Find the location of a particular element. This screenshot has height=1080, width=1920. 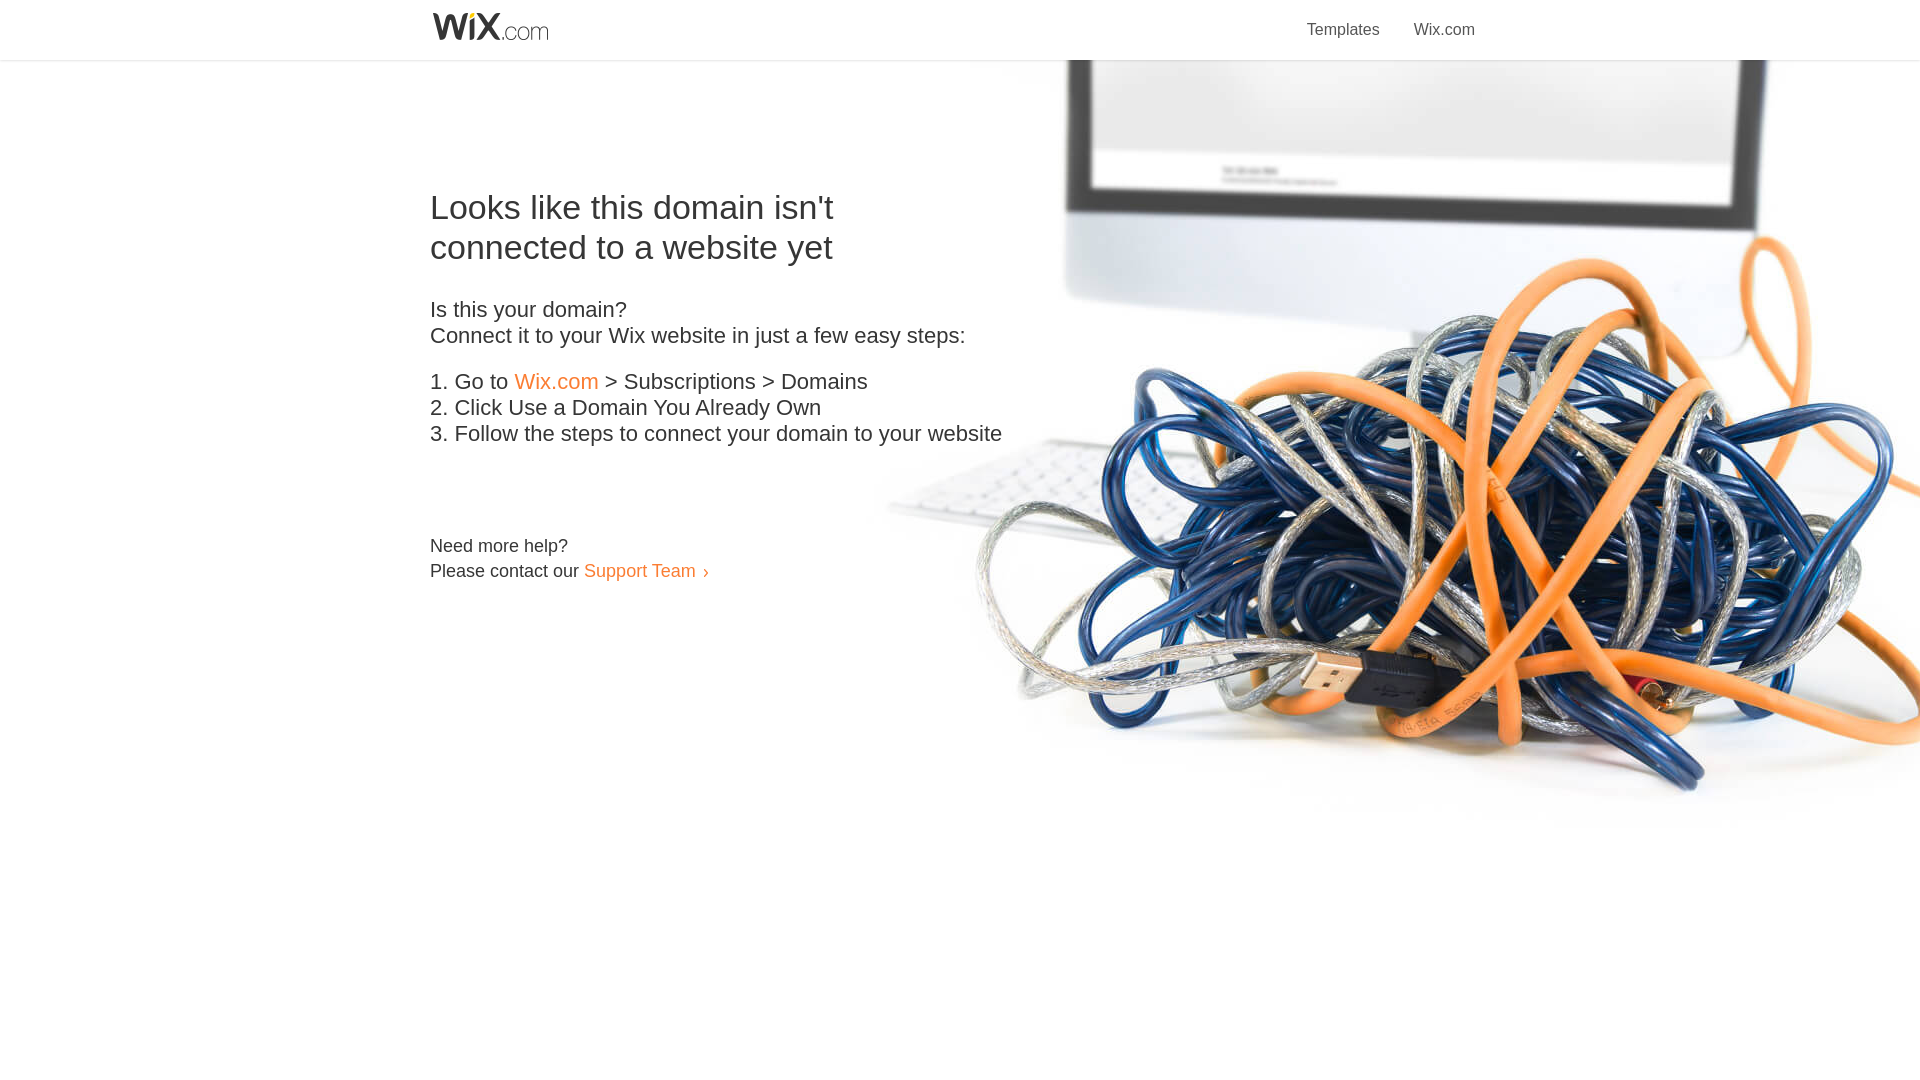

Wix.com is located at coordinates (1444, 18).